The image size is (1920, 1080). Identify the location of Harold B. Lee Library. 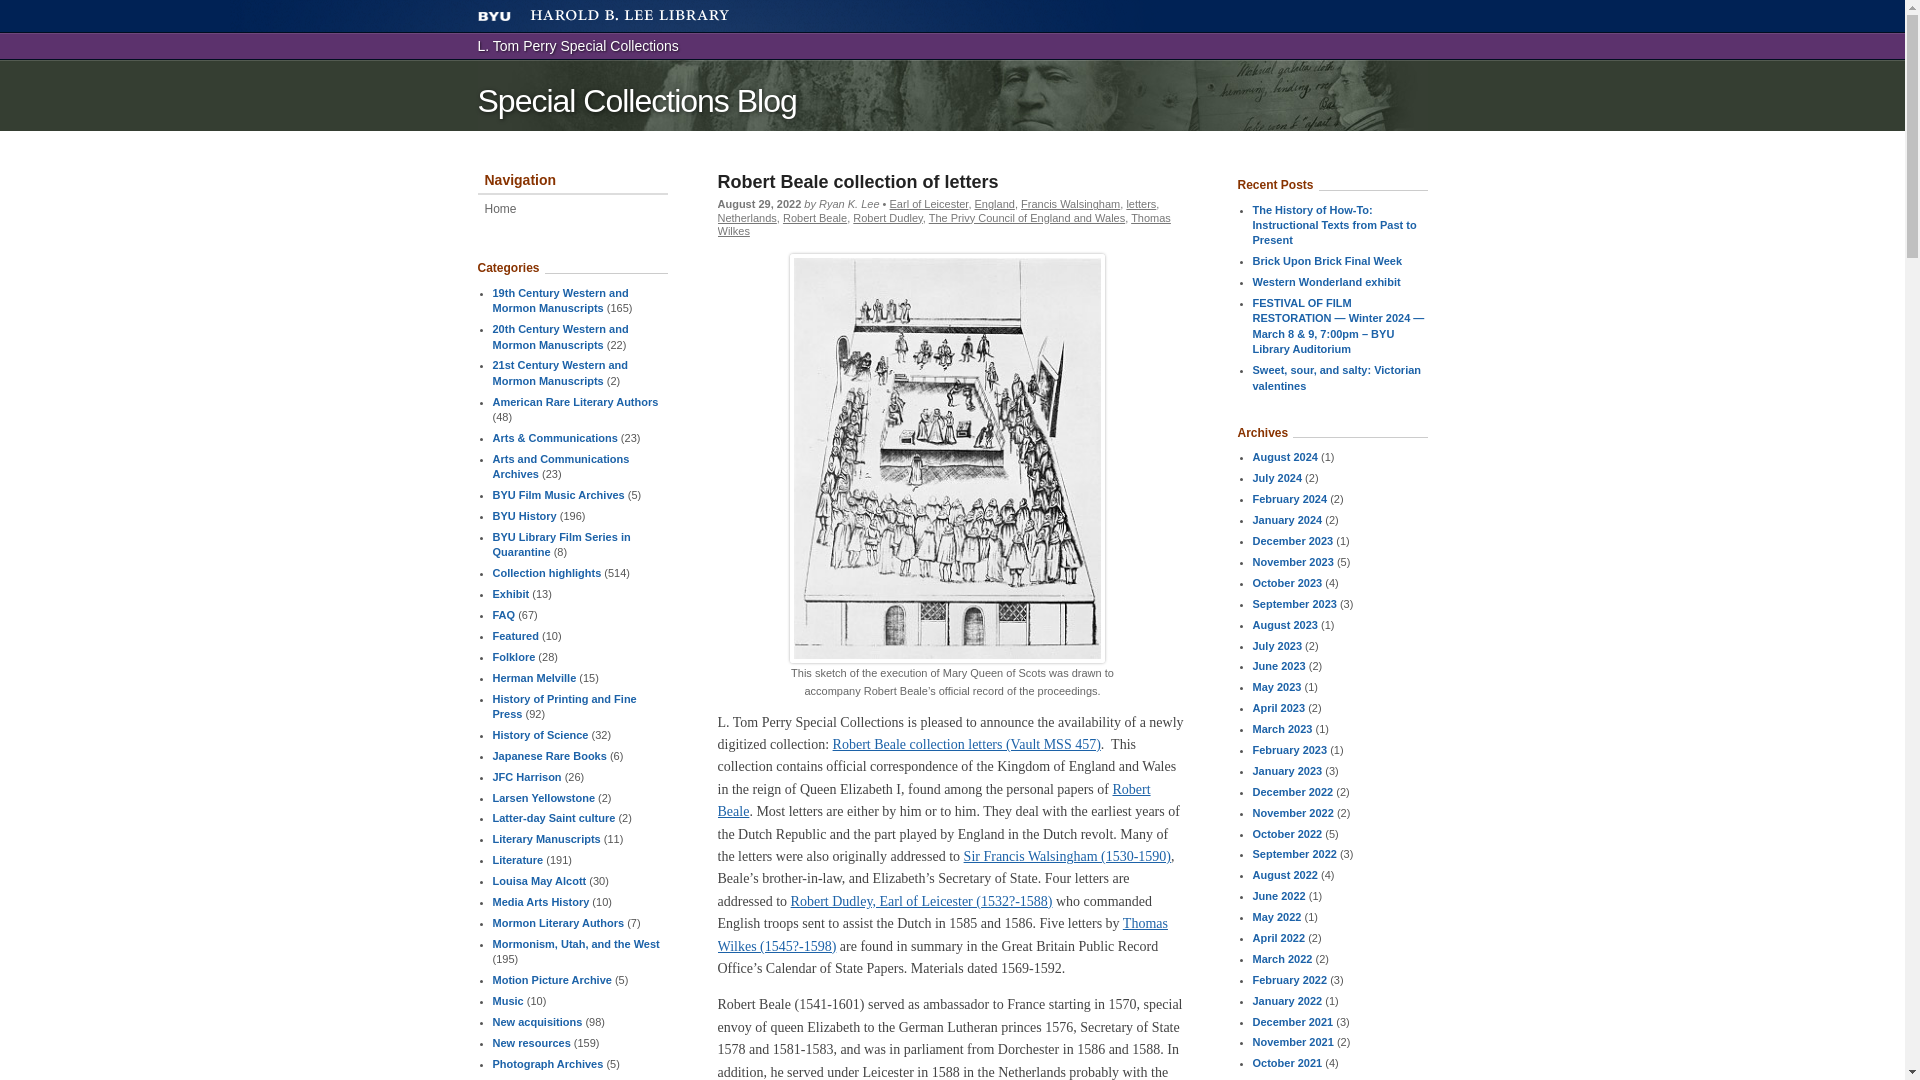
(629, 16).